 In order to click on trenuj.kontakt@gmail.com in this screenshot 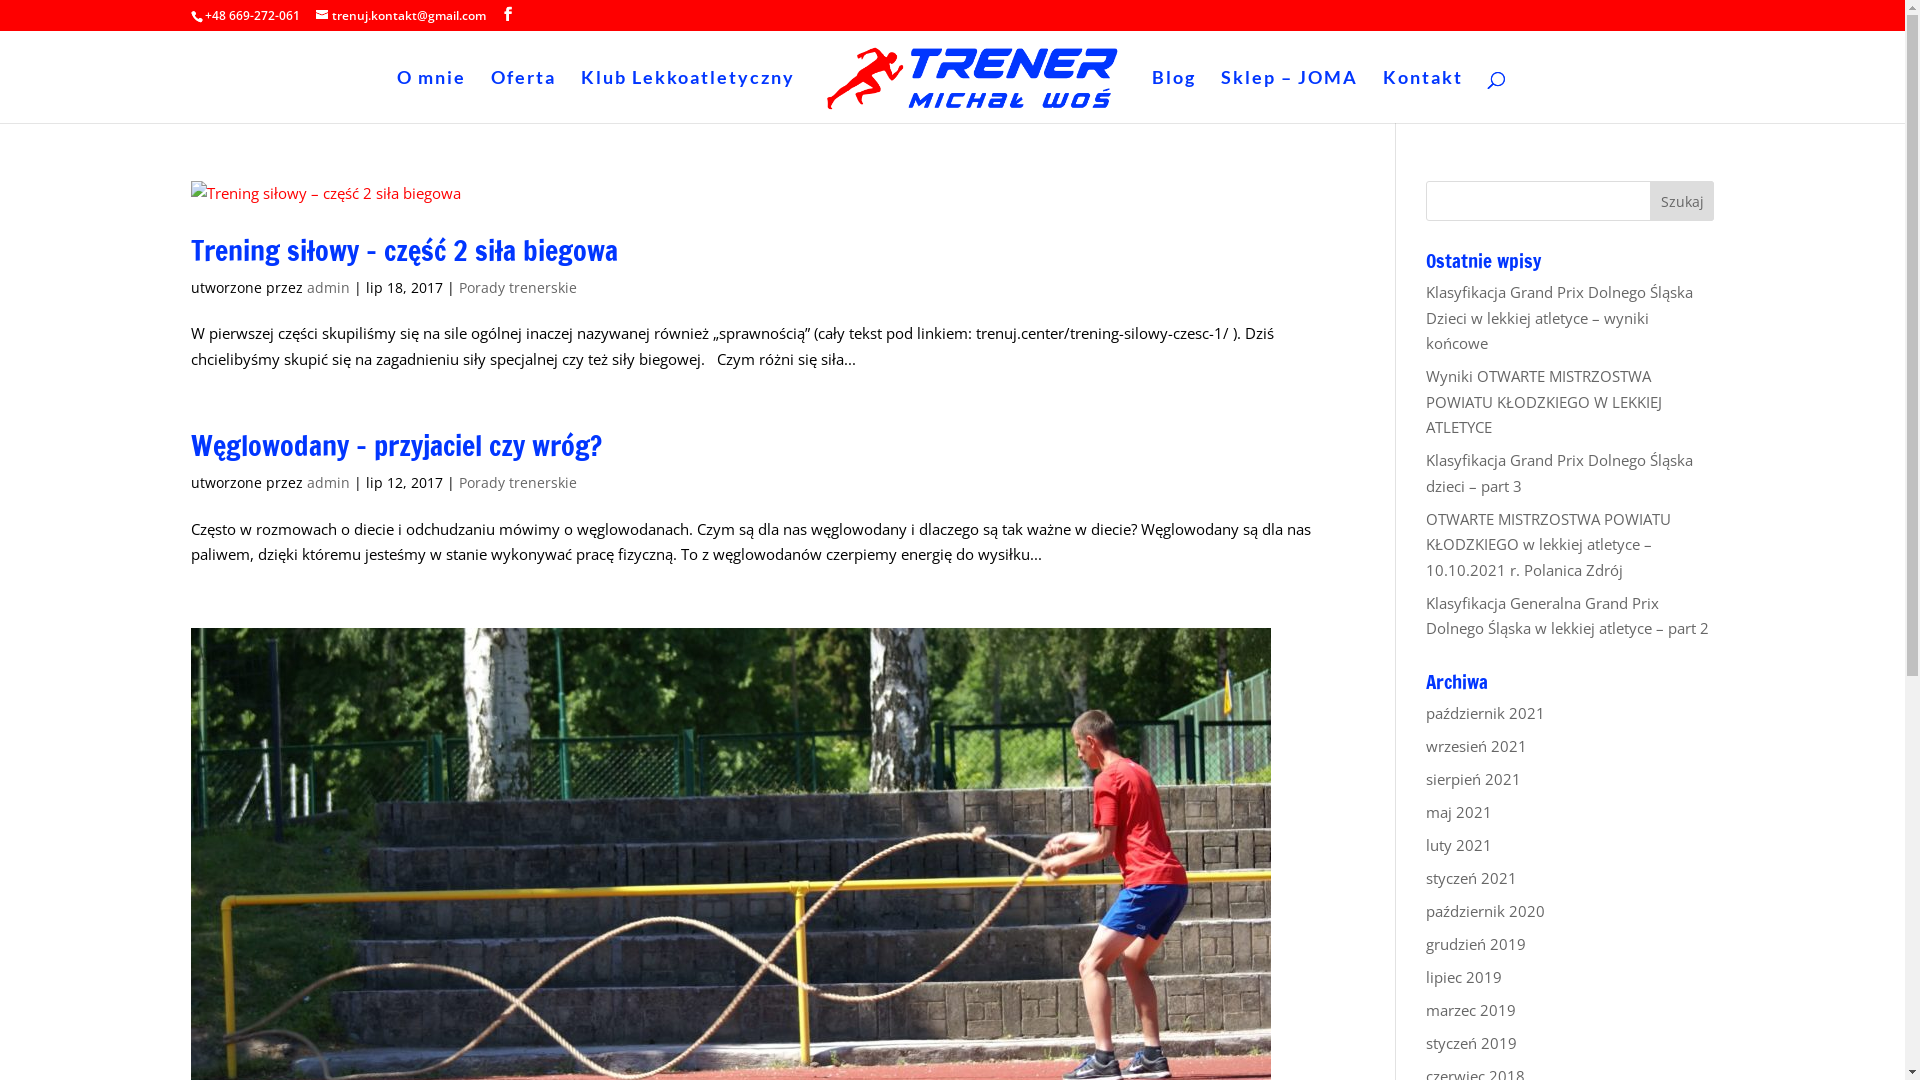, I will do `click(401, 16)`.